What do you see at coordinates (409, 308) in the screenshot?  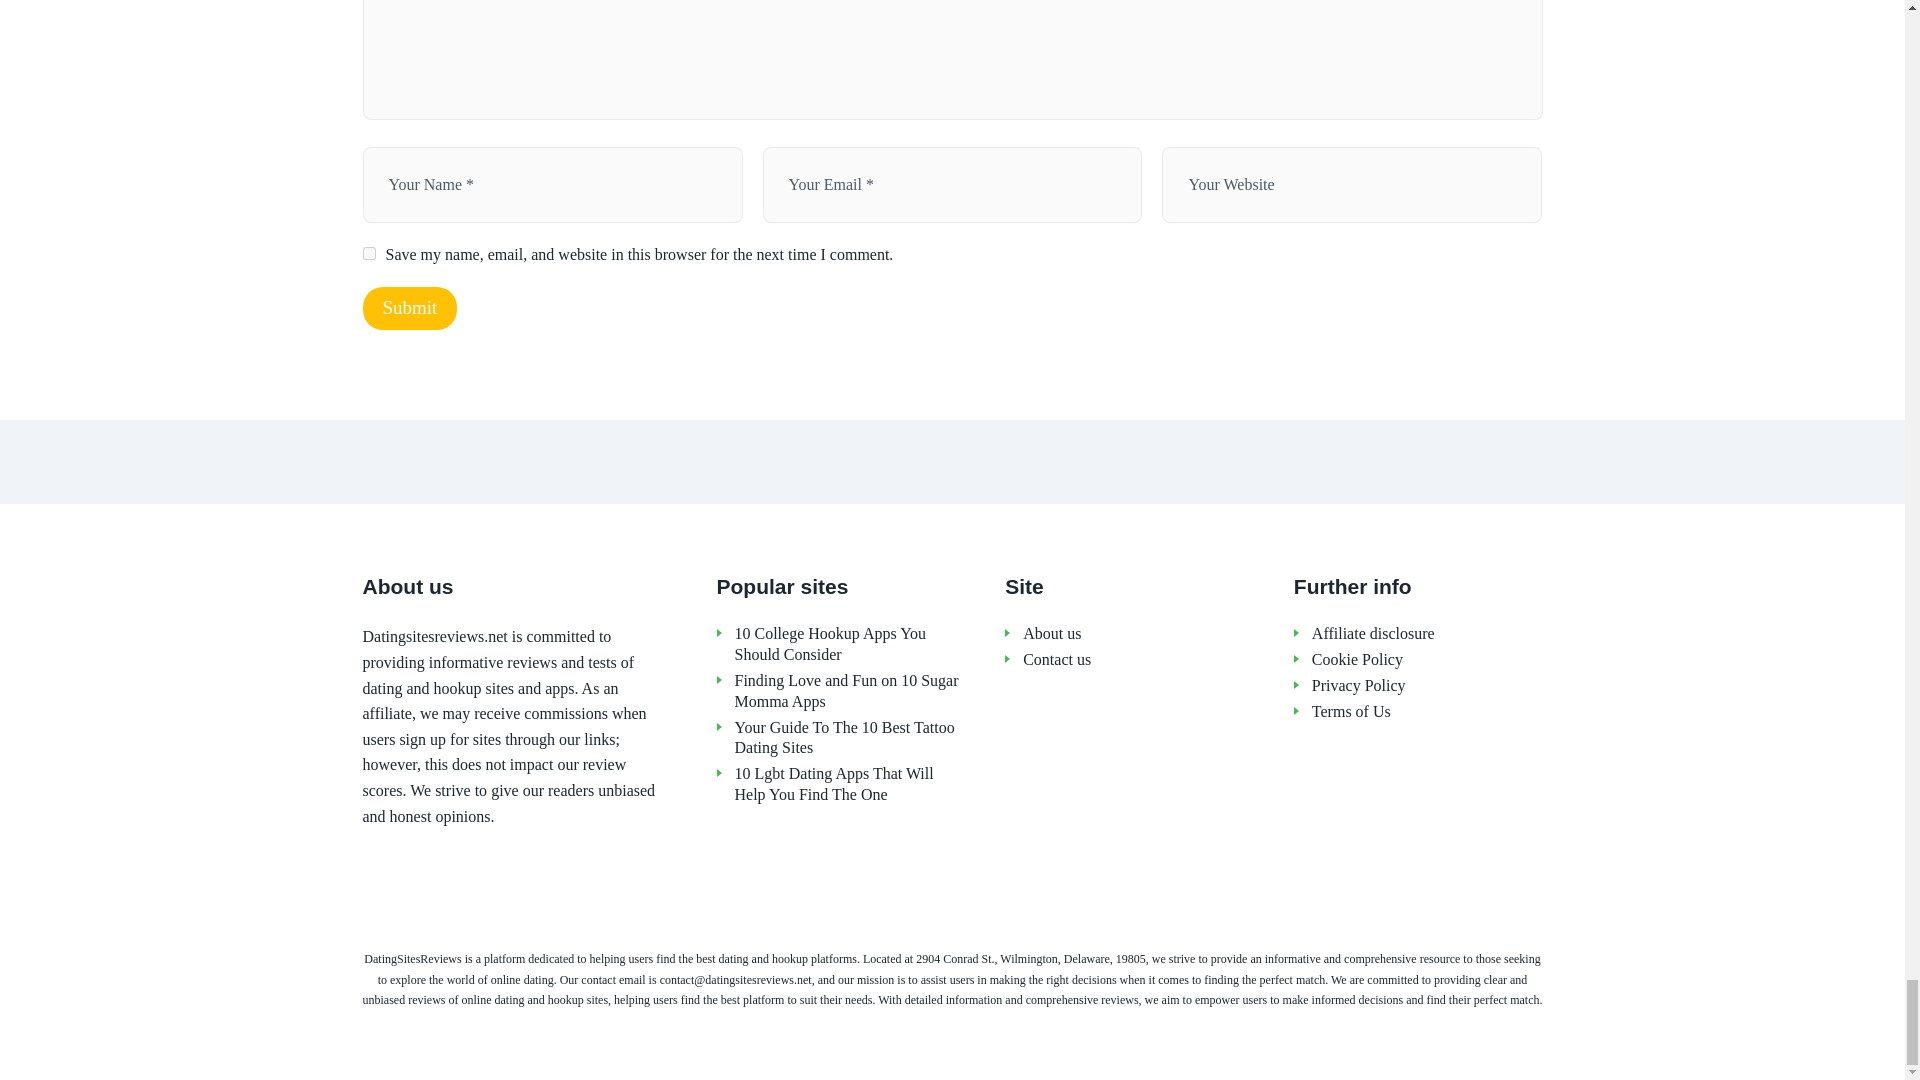 I see `Submit` at bounding box center [409, 308].